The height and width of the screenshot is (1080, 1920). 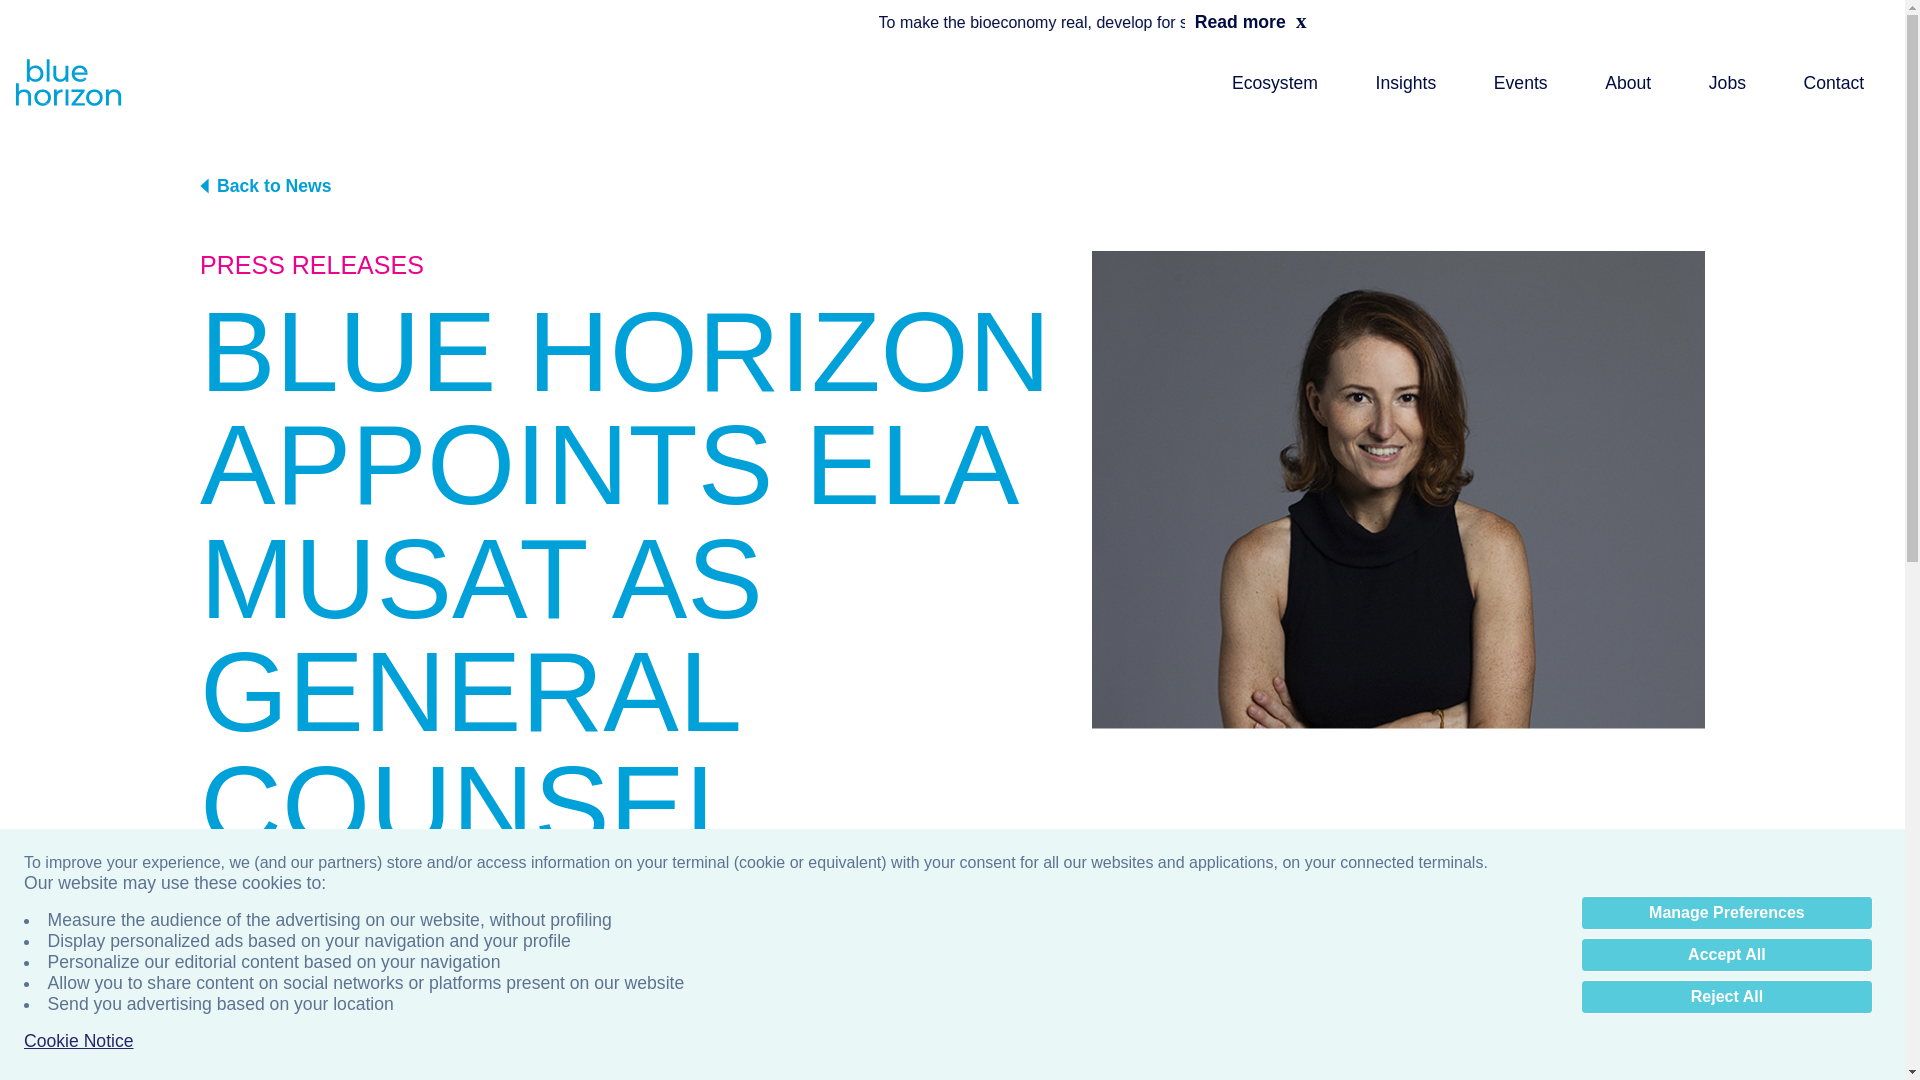 What do you see at coordinates (952, 185) in the screenshot?
I see `Back to News` at bounding box center [952, 185].